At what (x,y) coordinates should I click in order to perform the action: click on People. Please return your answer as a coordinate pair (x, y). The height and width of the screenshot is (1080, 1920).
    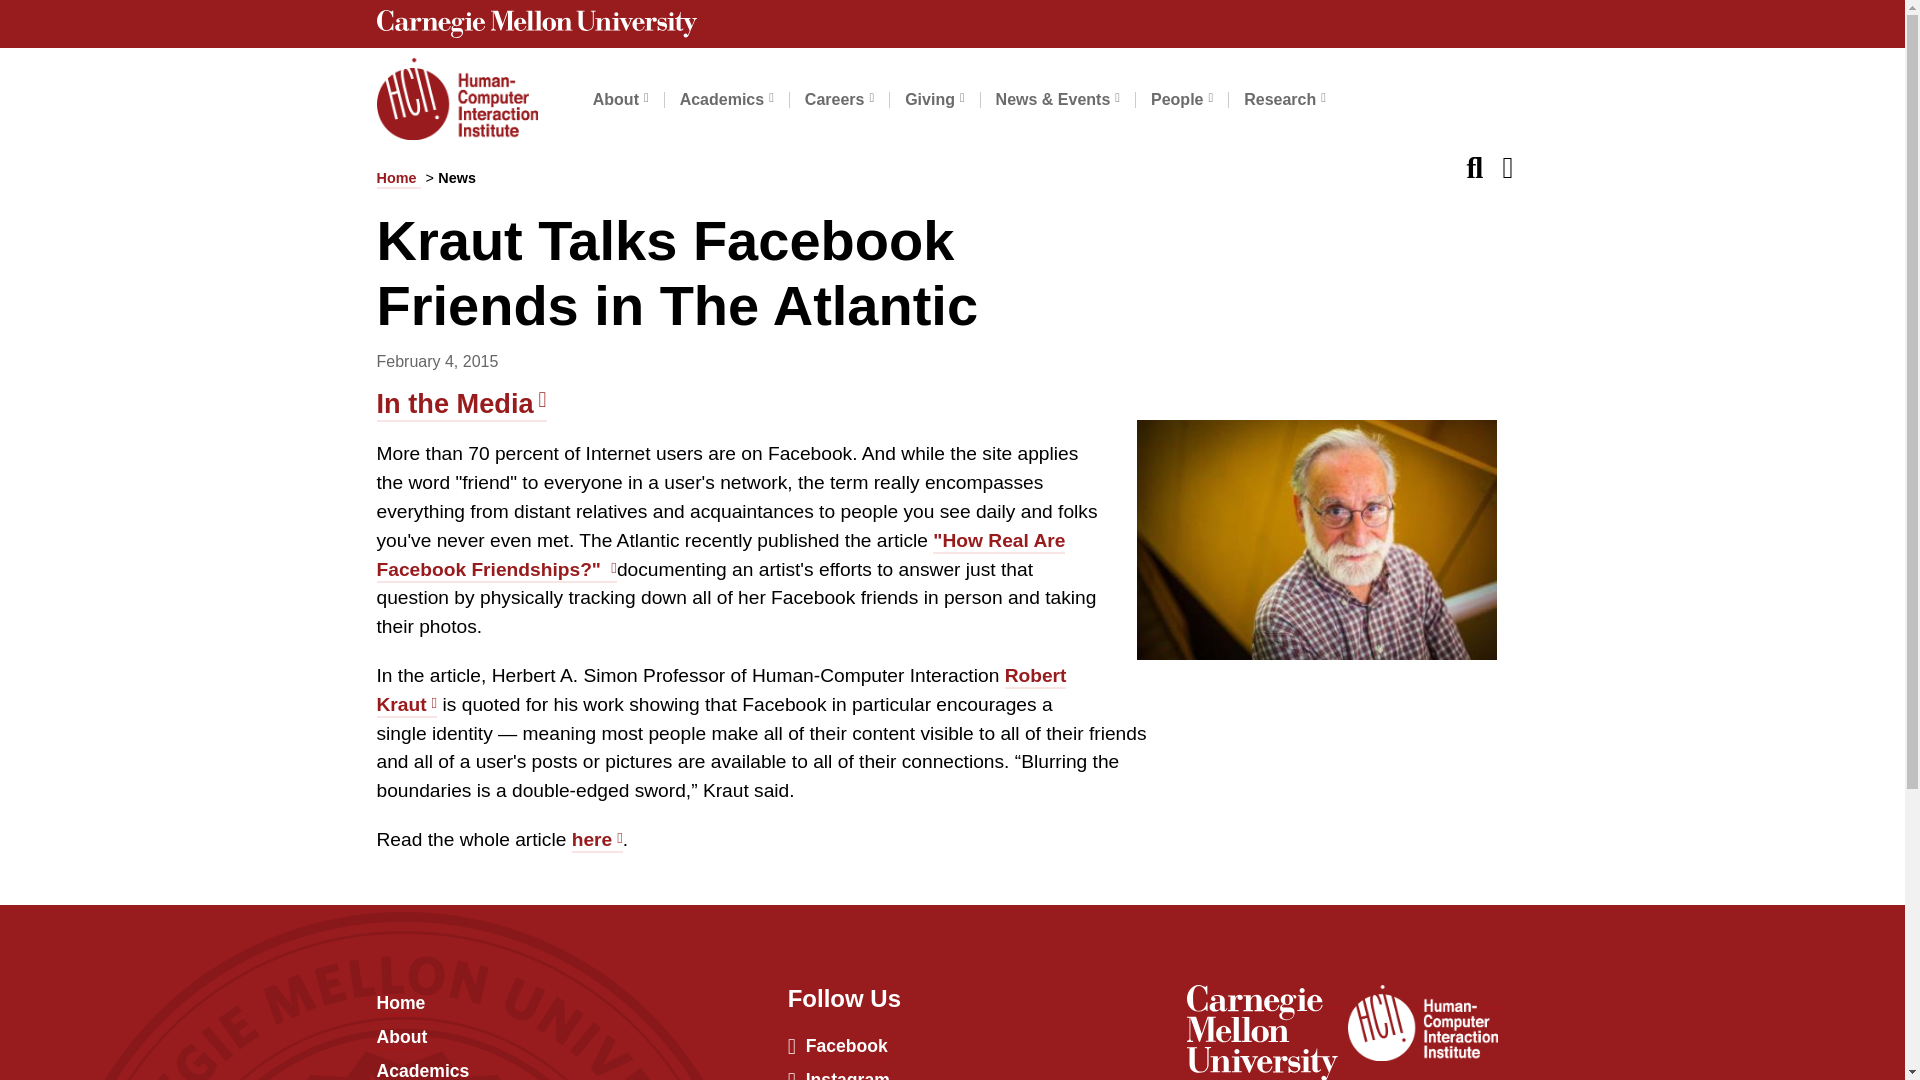
    Looking at the image, I should click on (1182, 100).